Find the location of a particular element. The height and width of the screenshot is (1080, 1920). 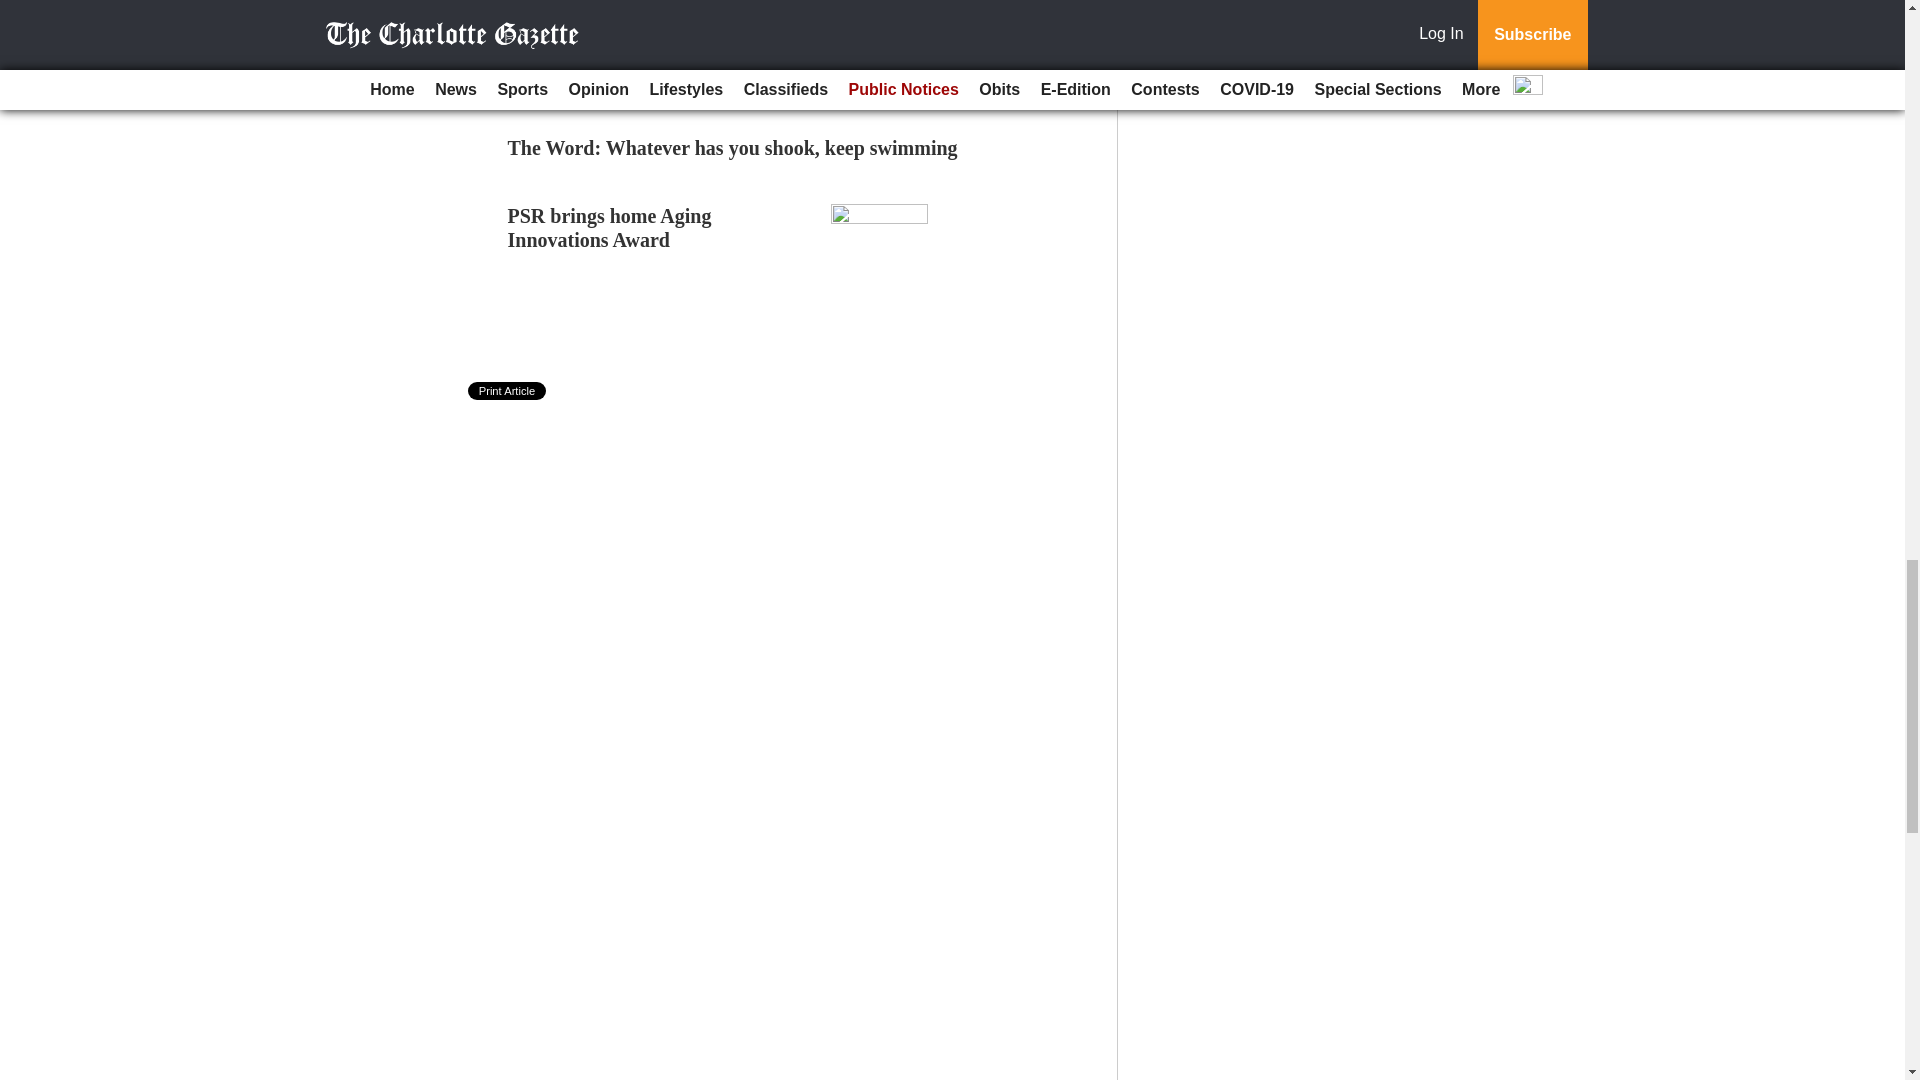

Print Article is located at coordinates (508, 390).